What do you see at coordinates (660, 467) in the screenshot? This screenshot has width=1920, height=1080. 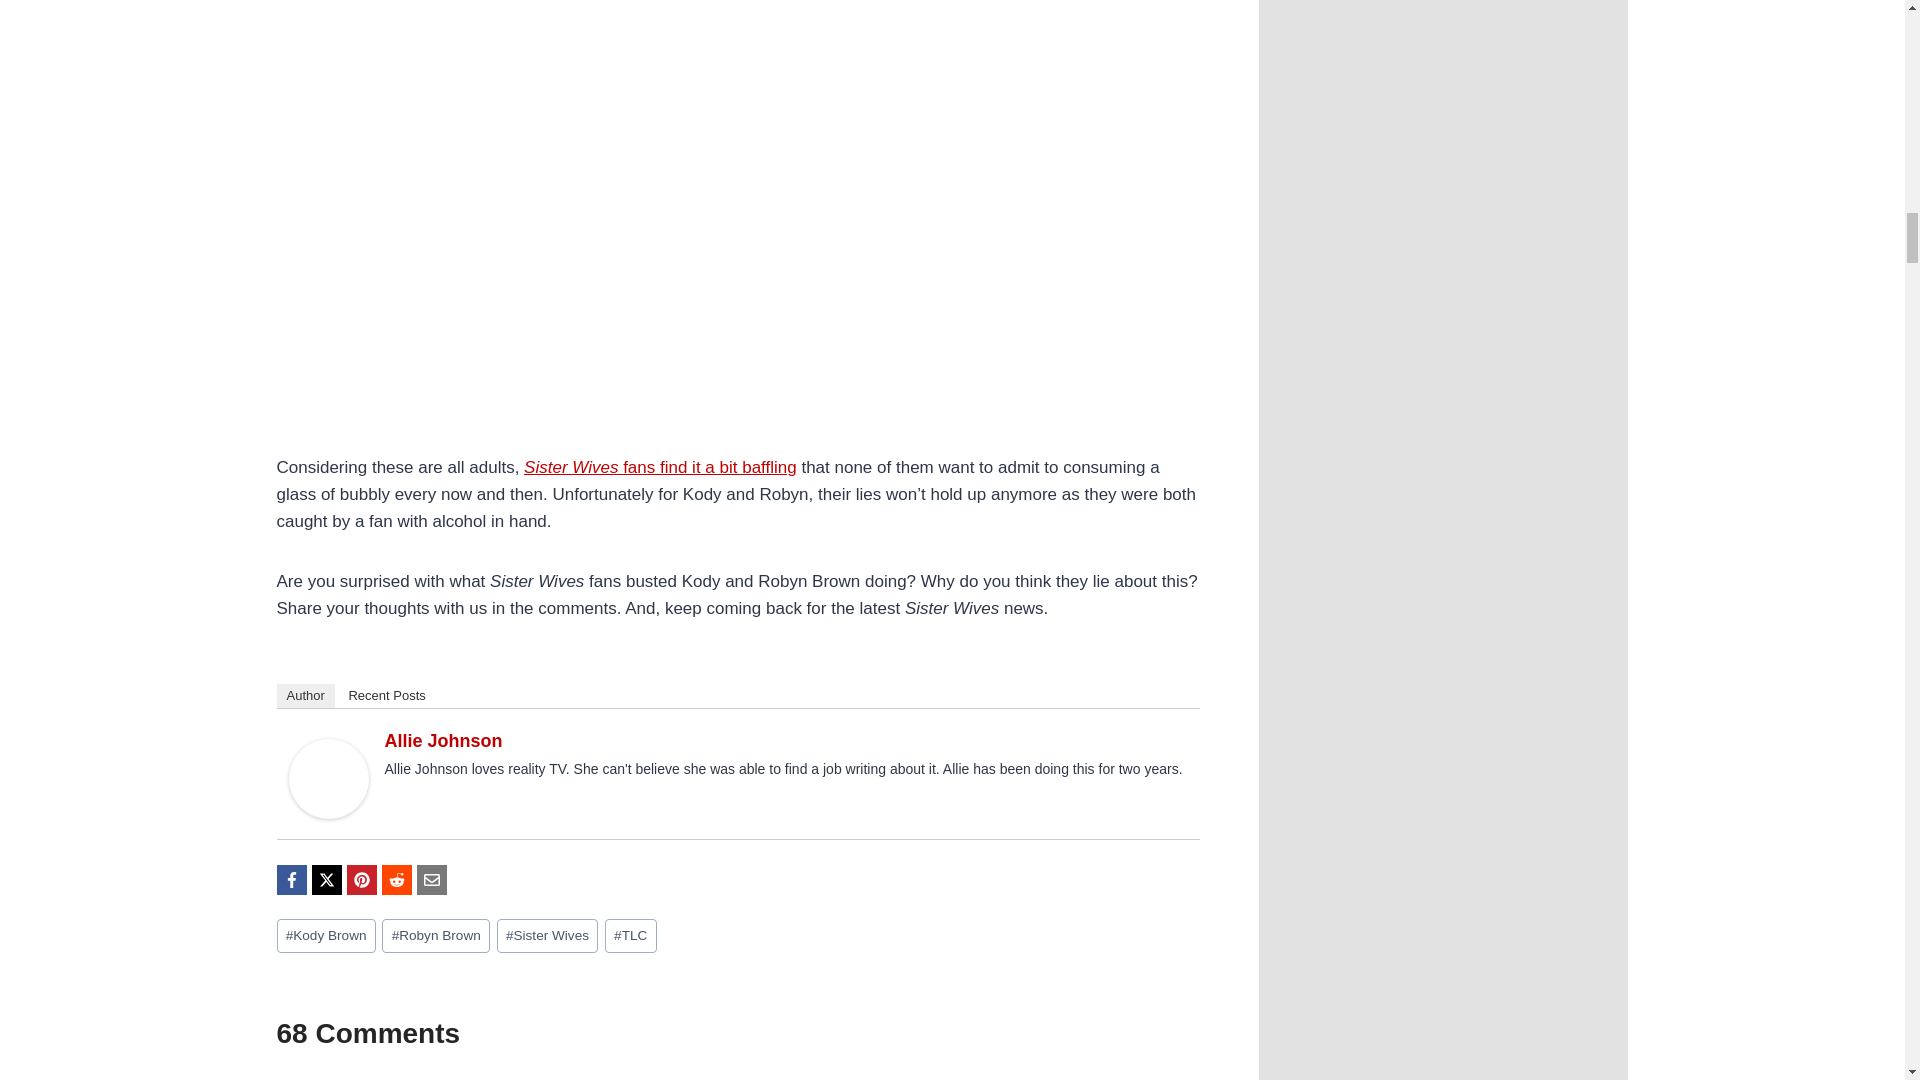 I see `Sister Wives fans find it a bit baffling` at bounding box center [660, 467].